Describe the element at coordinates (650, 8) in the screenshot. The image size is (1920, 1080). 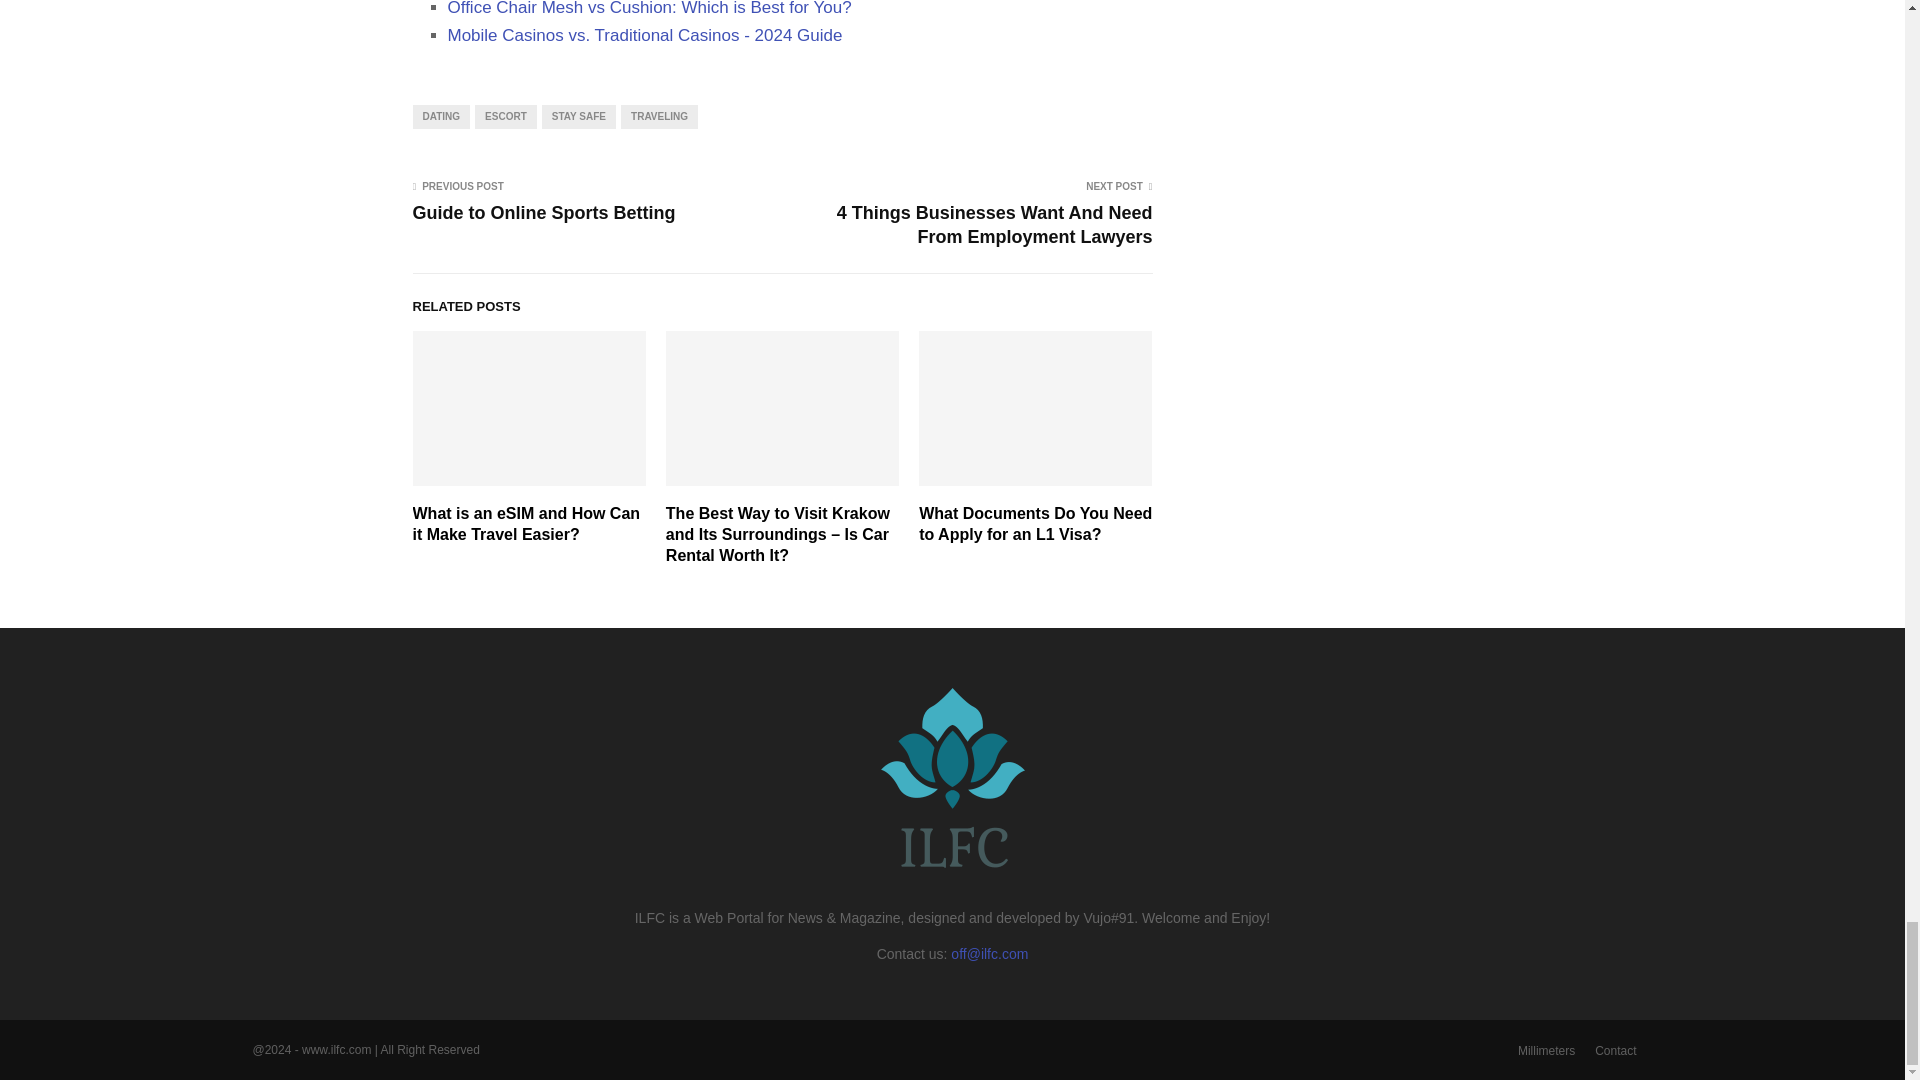
I see `Office Chair Mesh vs Cushion: Which is Best for You?` at that location.